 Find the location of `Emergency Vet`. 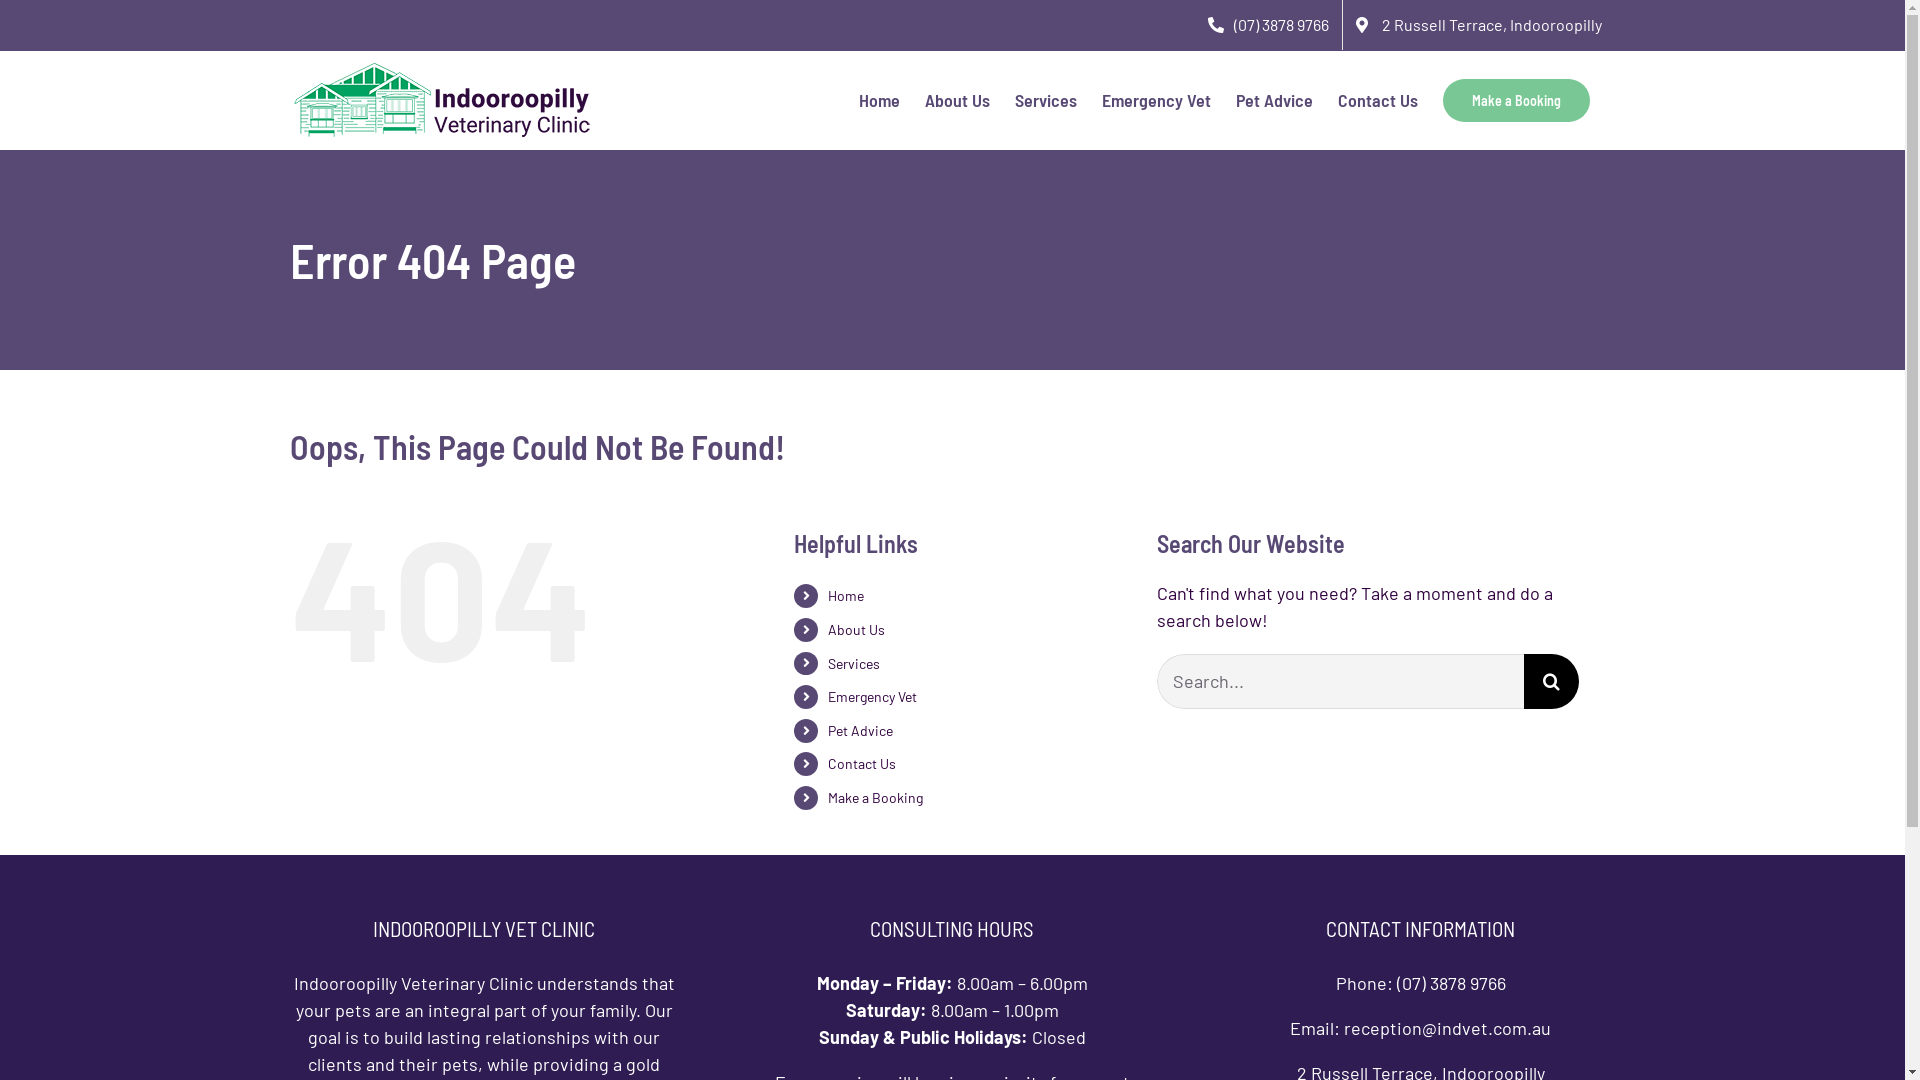

Emergency Vet is located at coordinates (1156, 100).